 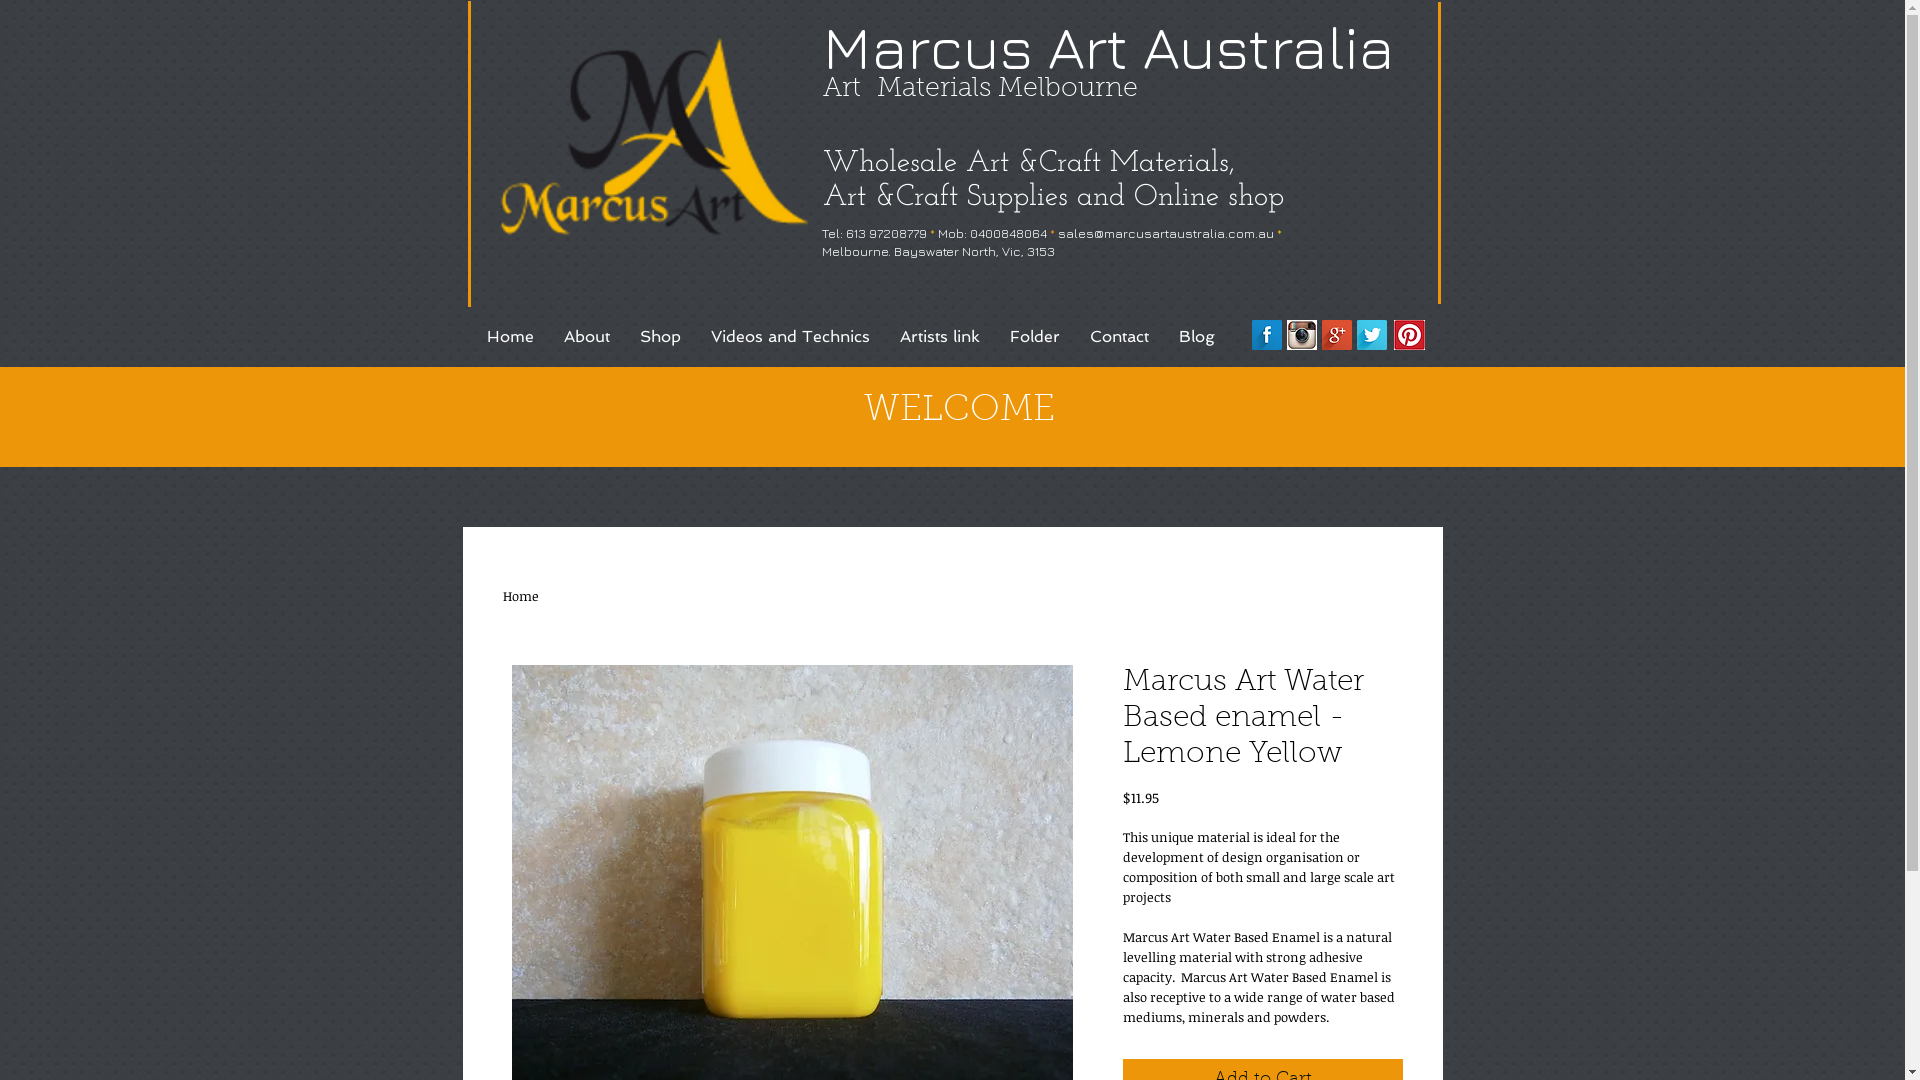 What do you see at coordinates (520, 596) in the screenshot?
I see `Home` at bounding box center [520, 596].